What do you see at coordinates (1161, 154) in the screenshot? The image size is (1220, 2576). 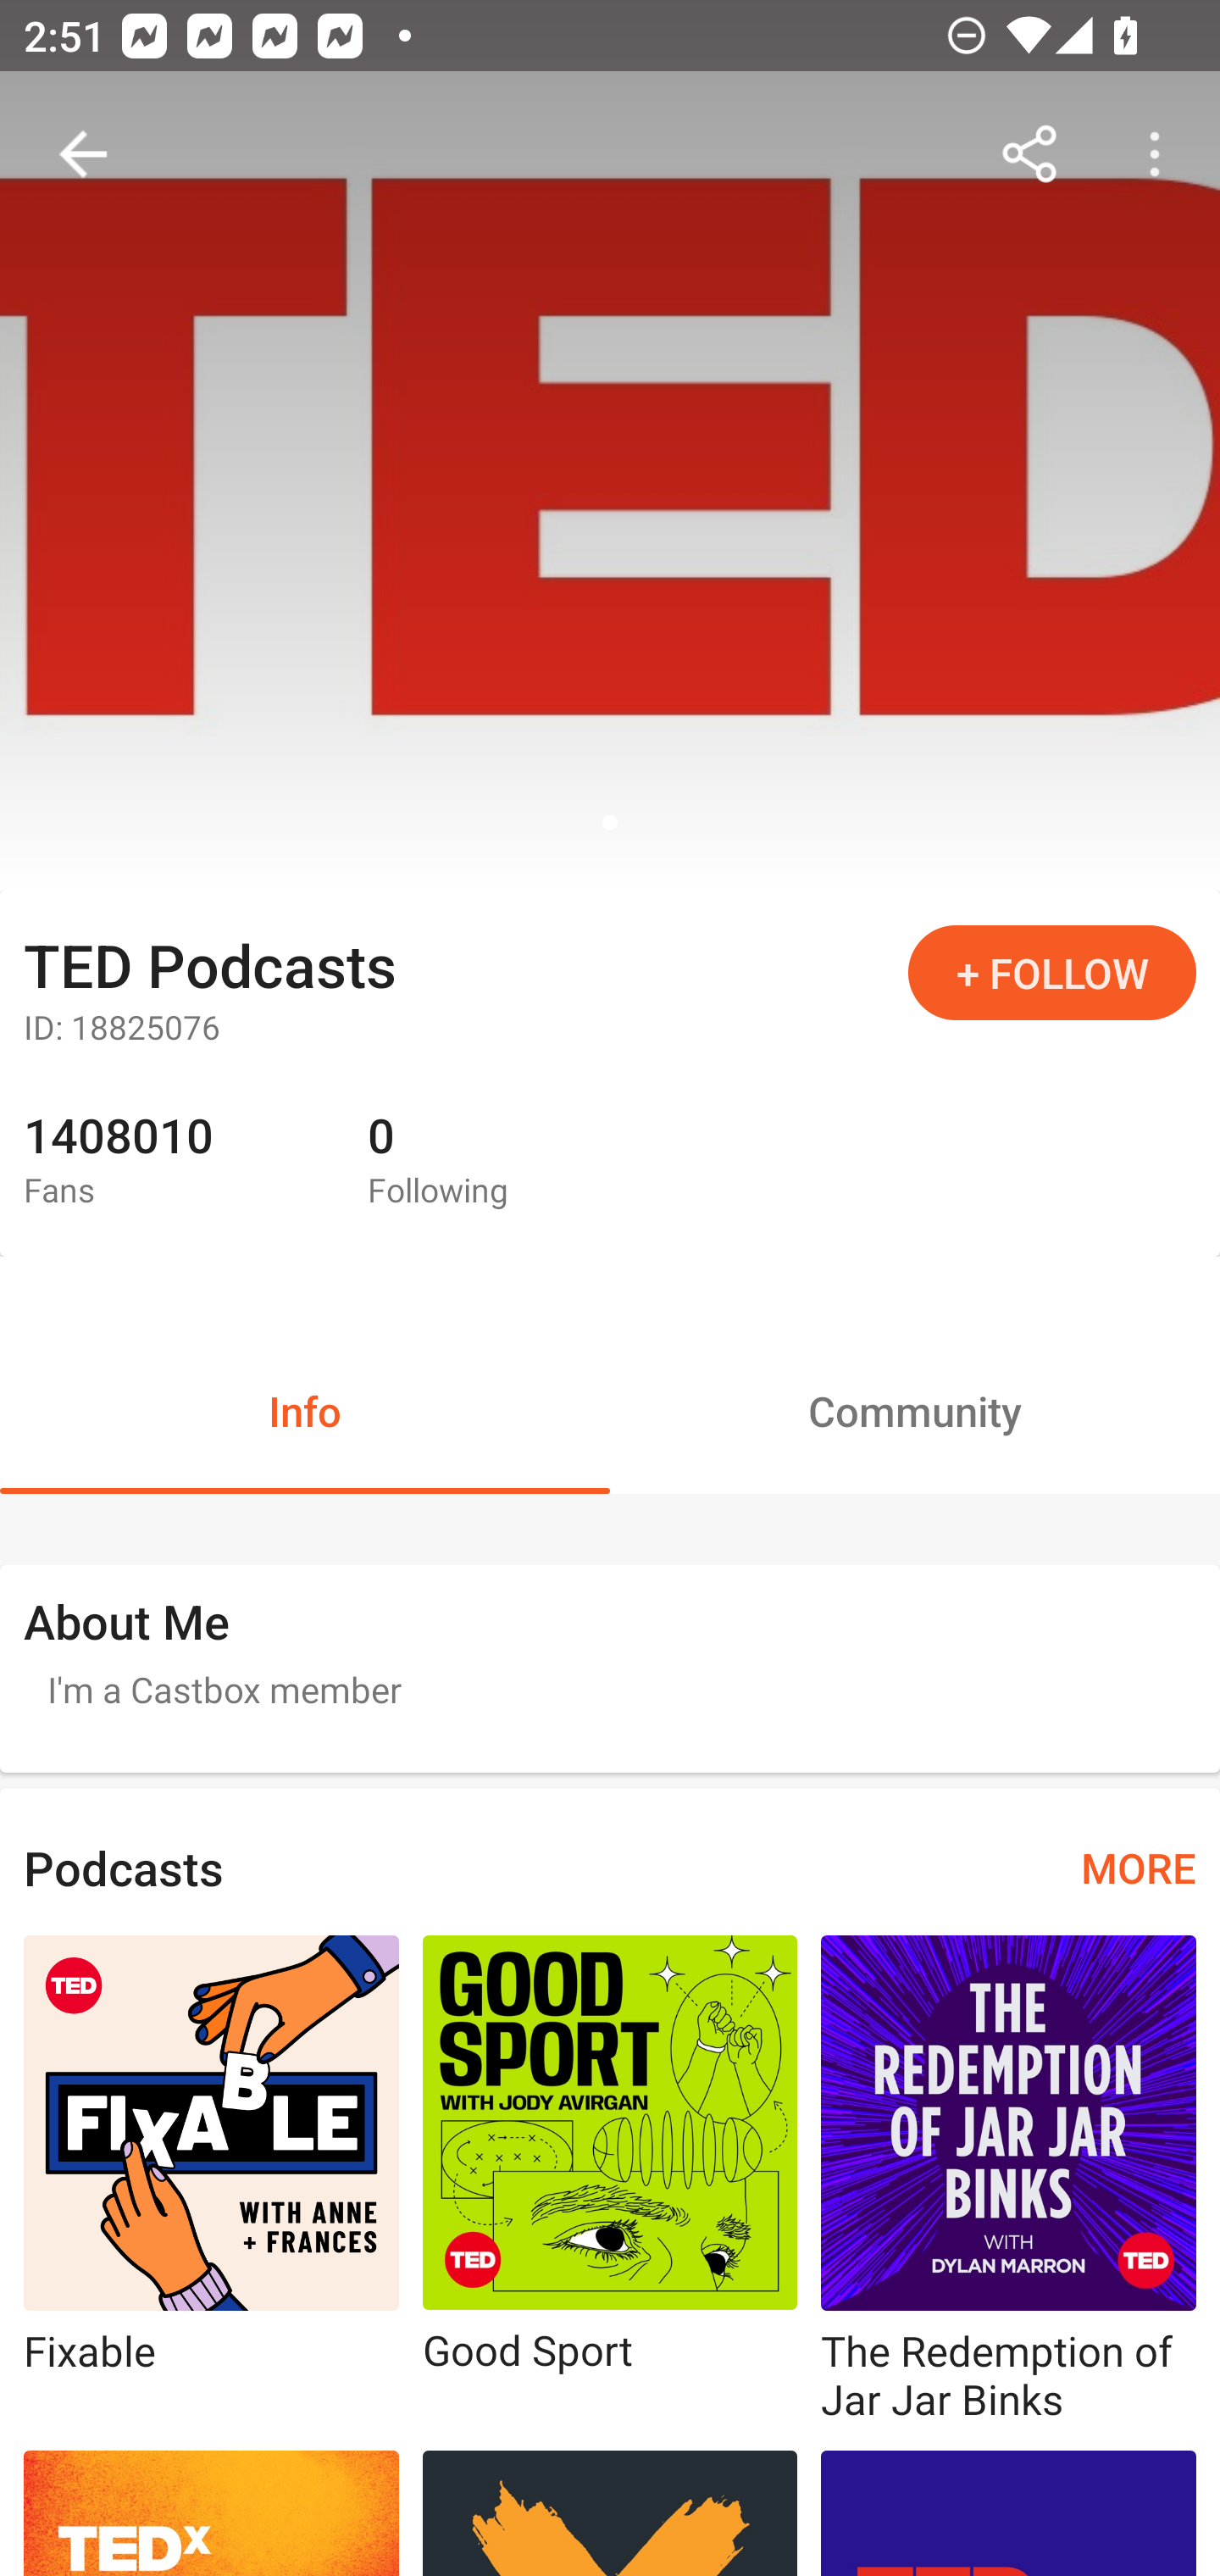 I see `More options` at bounding box center [1161, 154].